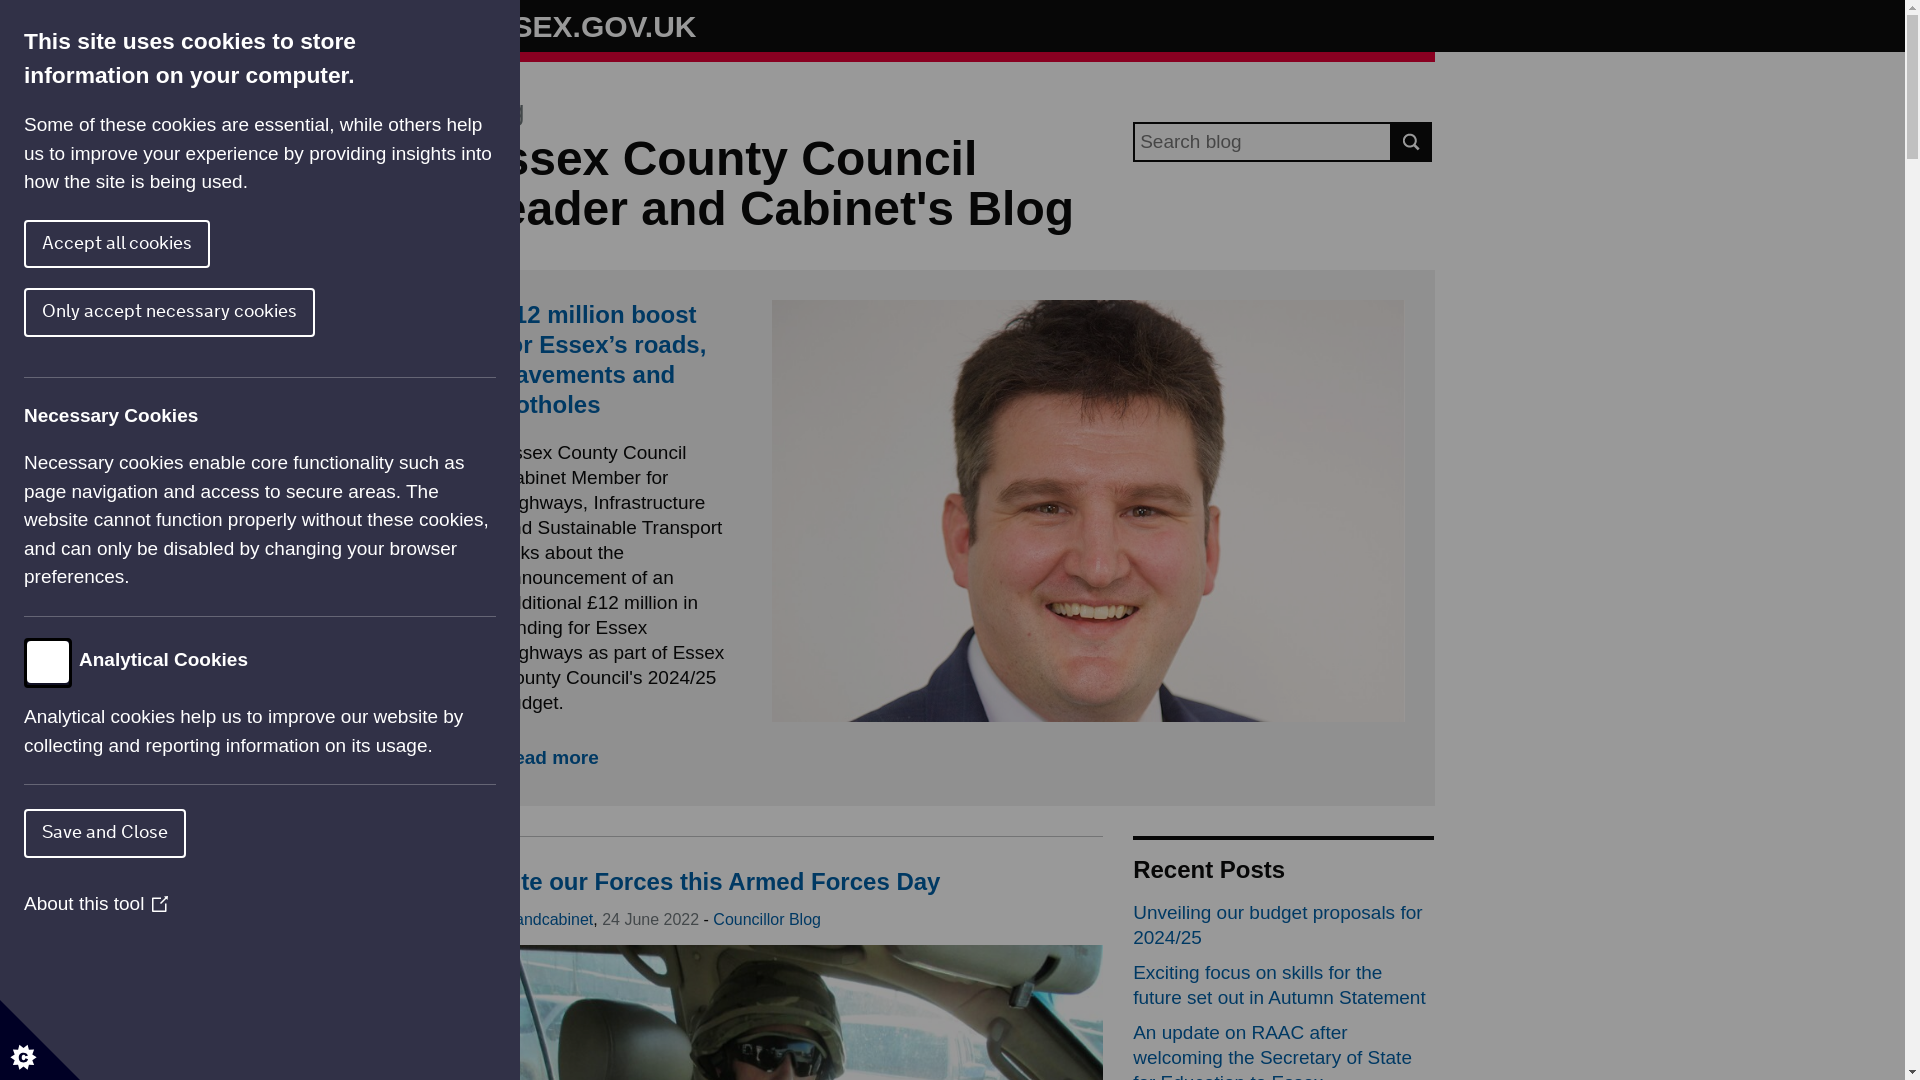  I want to click on Link to essex.gov.uk site., so click(584, 26).